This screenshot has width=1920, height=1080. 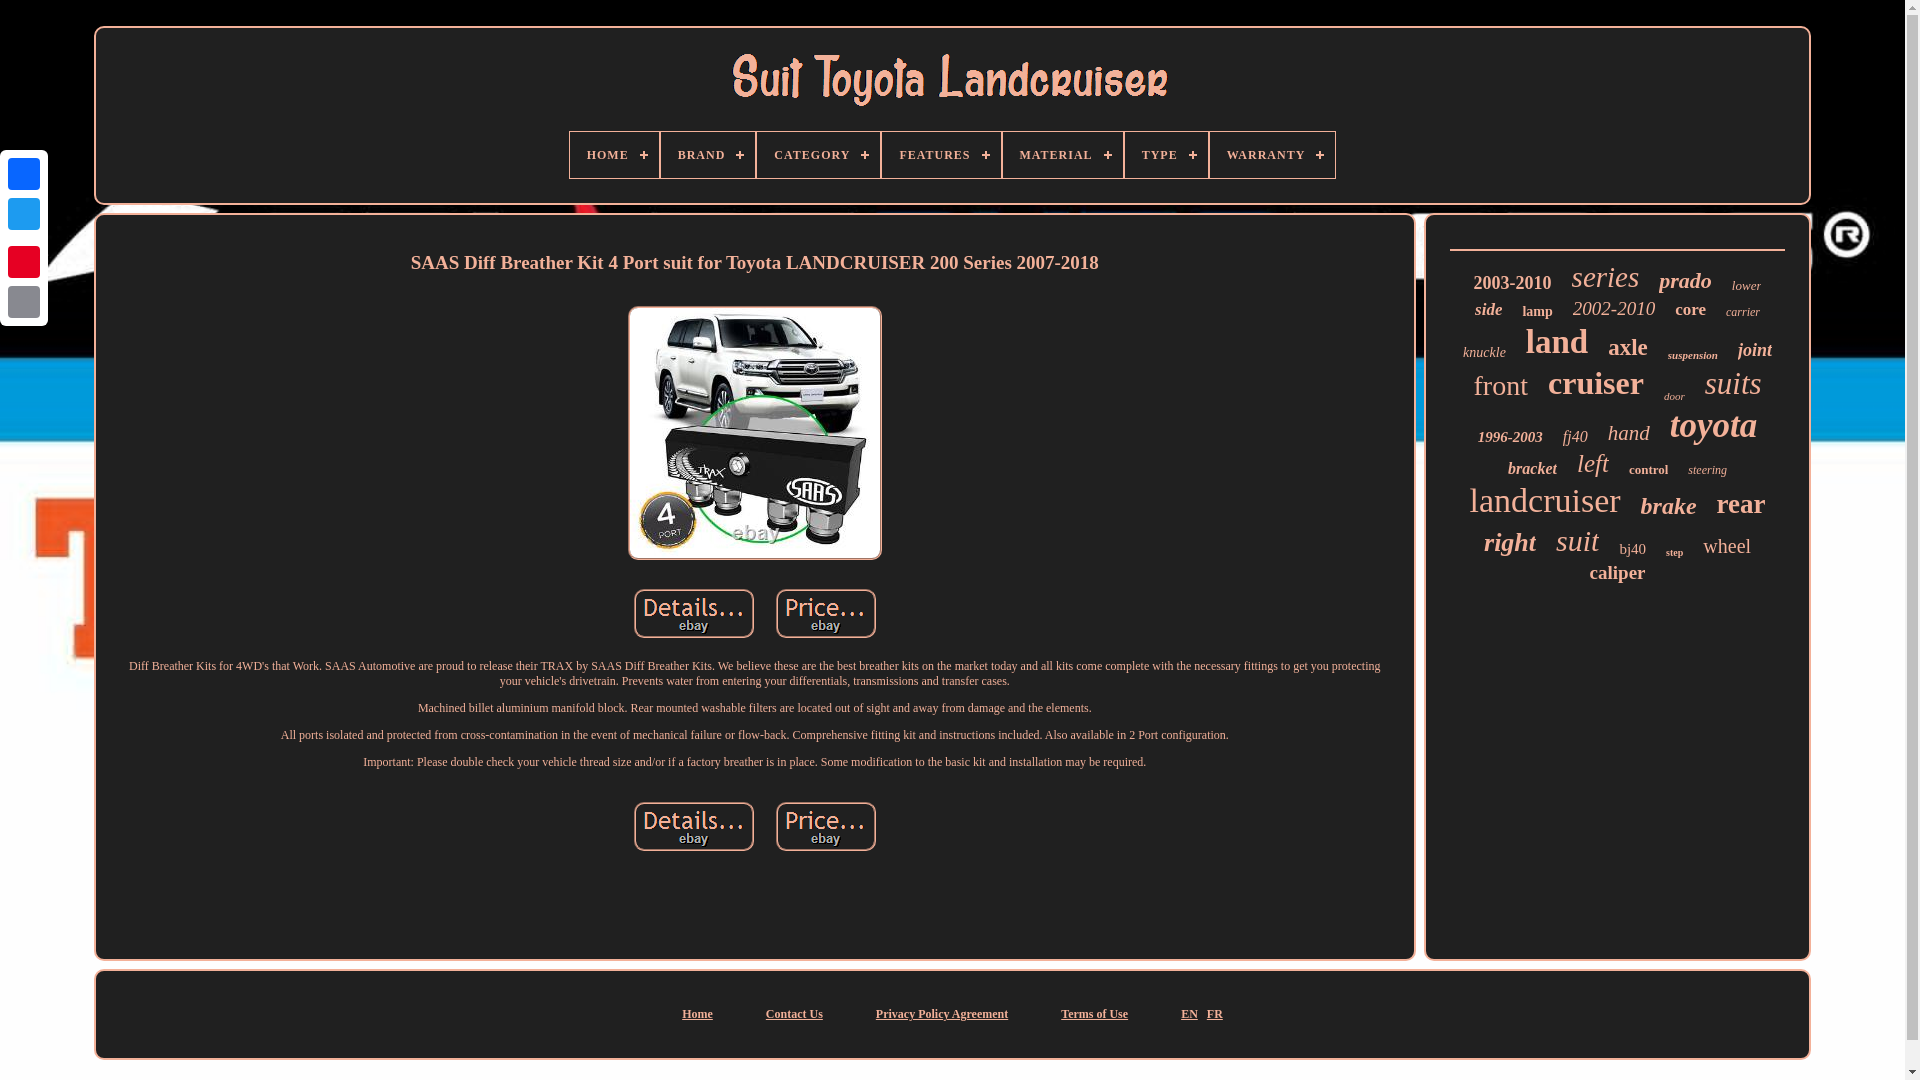 What do you see at coordinates (818, 154) in the screenshot?
I see `CATEGORY` at bounding box center [818, 154].